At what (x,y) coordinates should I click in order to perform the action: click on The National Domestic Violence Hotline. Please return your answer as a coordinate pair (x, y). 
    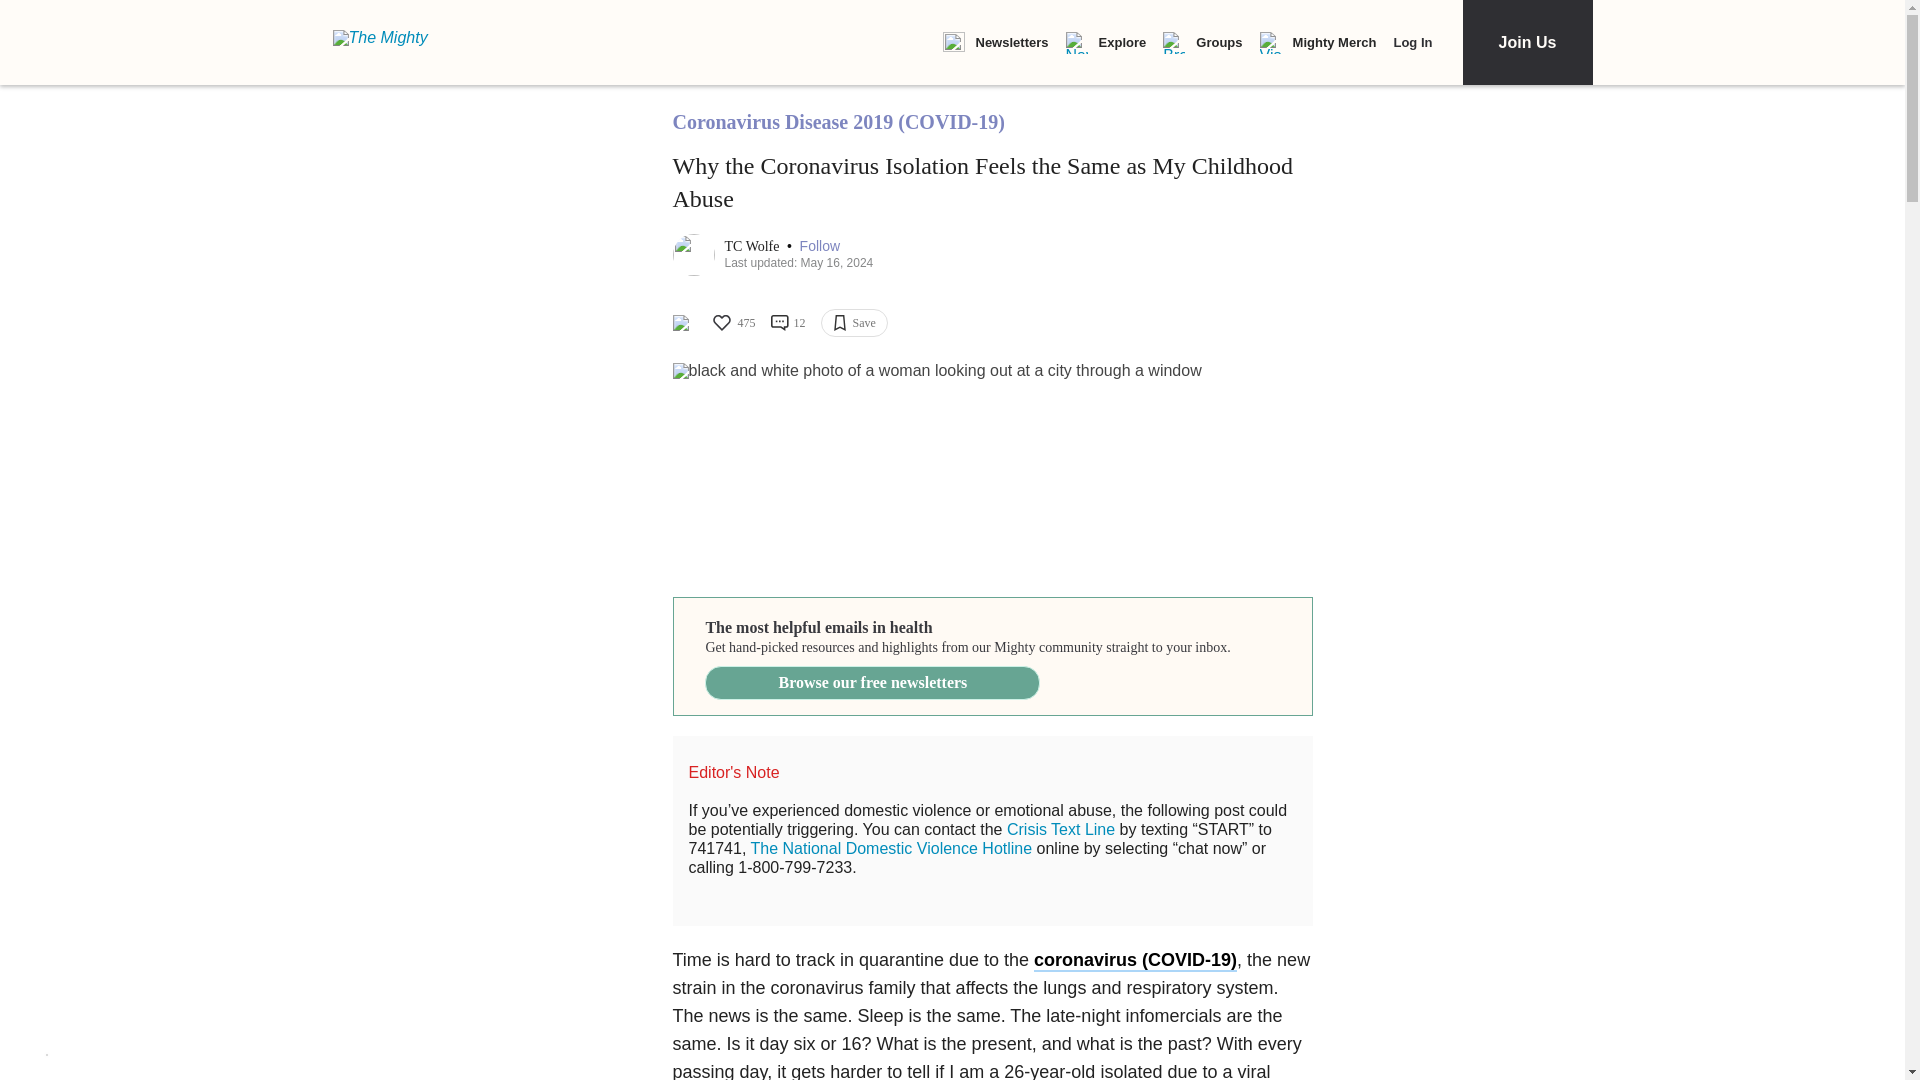
    Looking at the image, I should click on (891, 848).